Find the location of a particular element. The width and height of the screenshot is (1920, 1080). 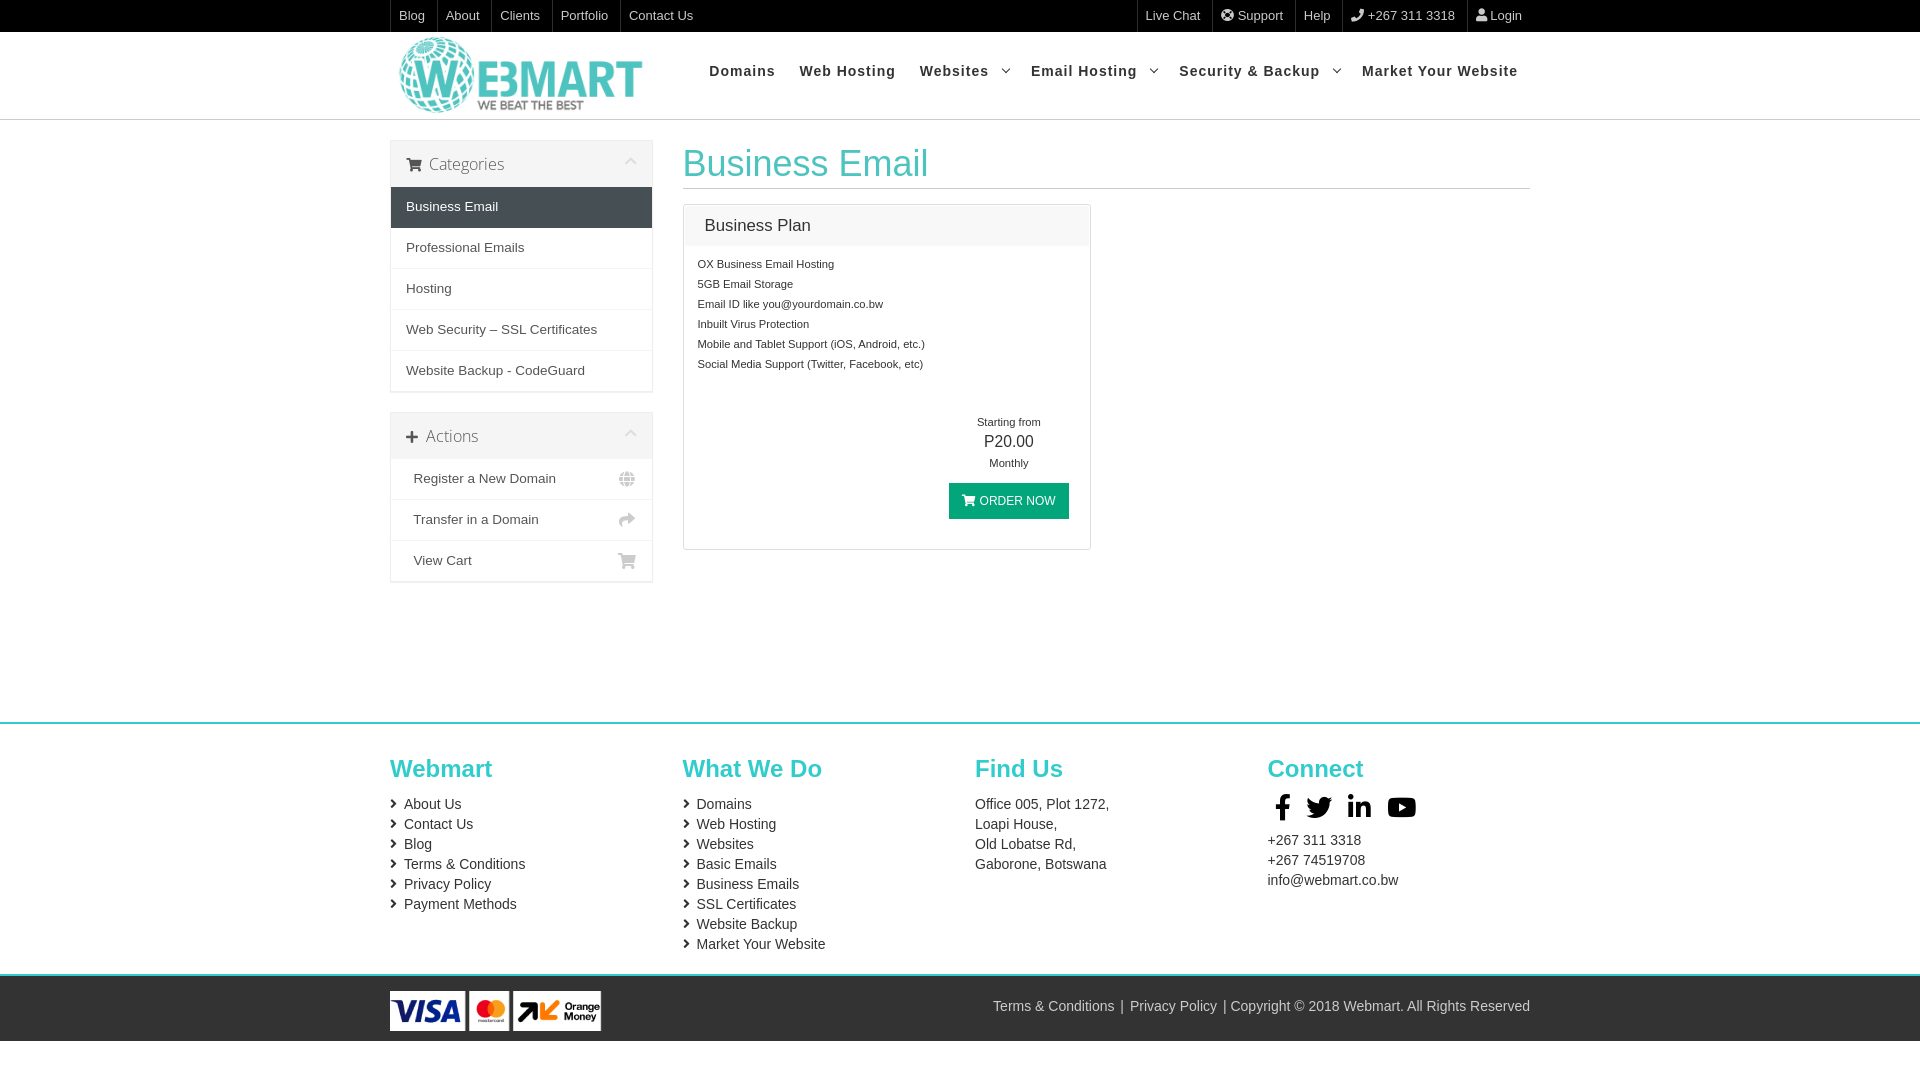

Websites is located at coordinates (964, 71).